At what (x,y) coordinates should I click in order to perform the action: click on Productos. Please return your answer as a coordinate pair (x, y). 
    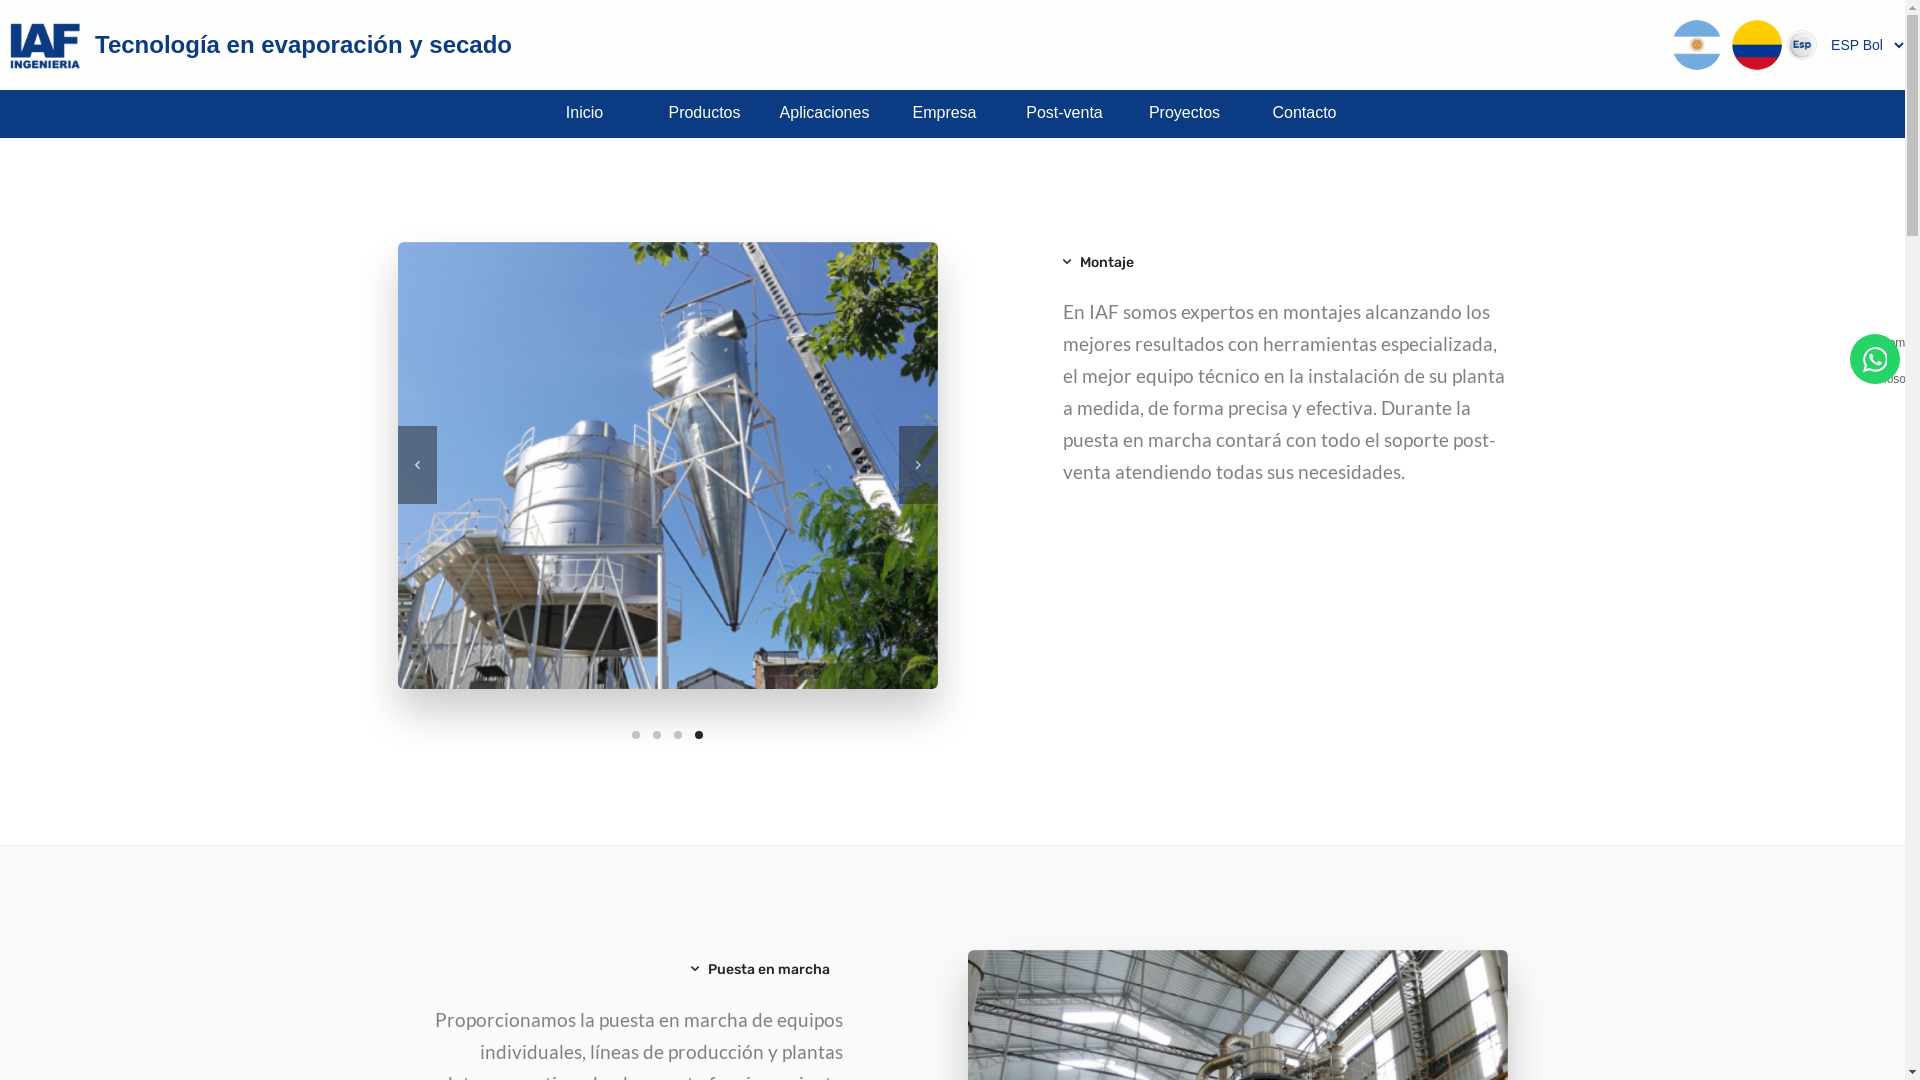
    Looking at the image, I should click on (704, 114).